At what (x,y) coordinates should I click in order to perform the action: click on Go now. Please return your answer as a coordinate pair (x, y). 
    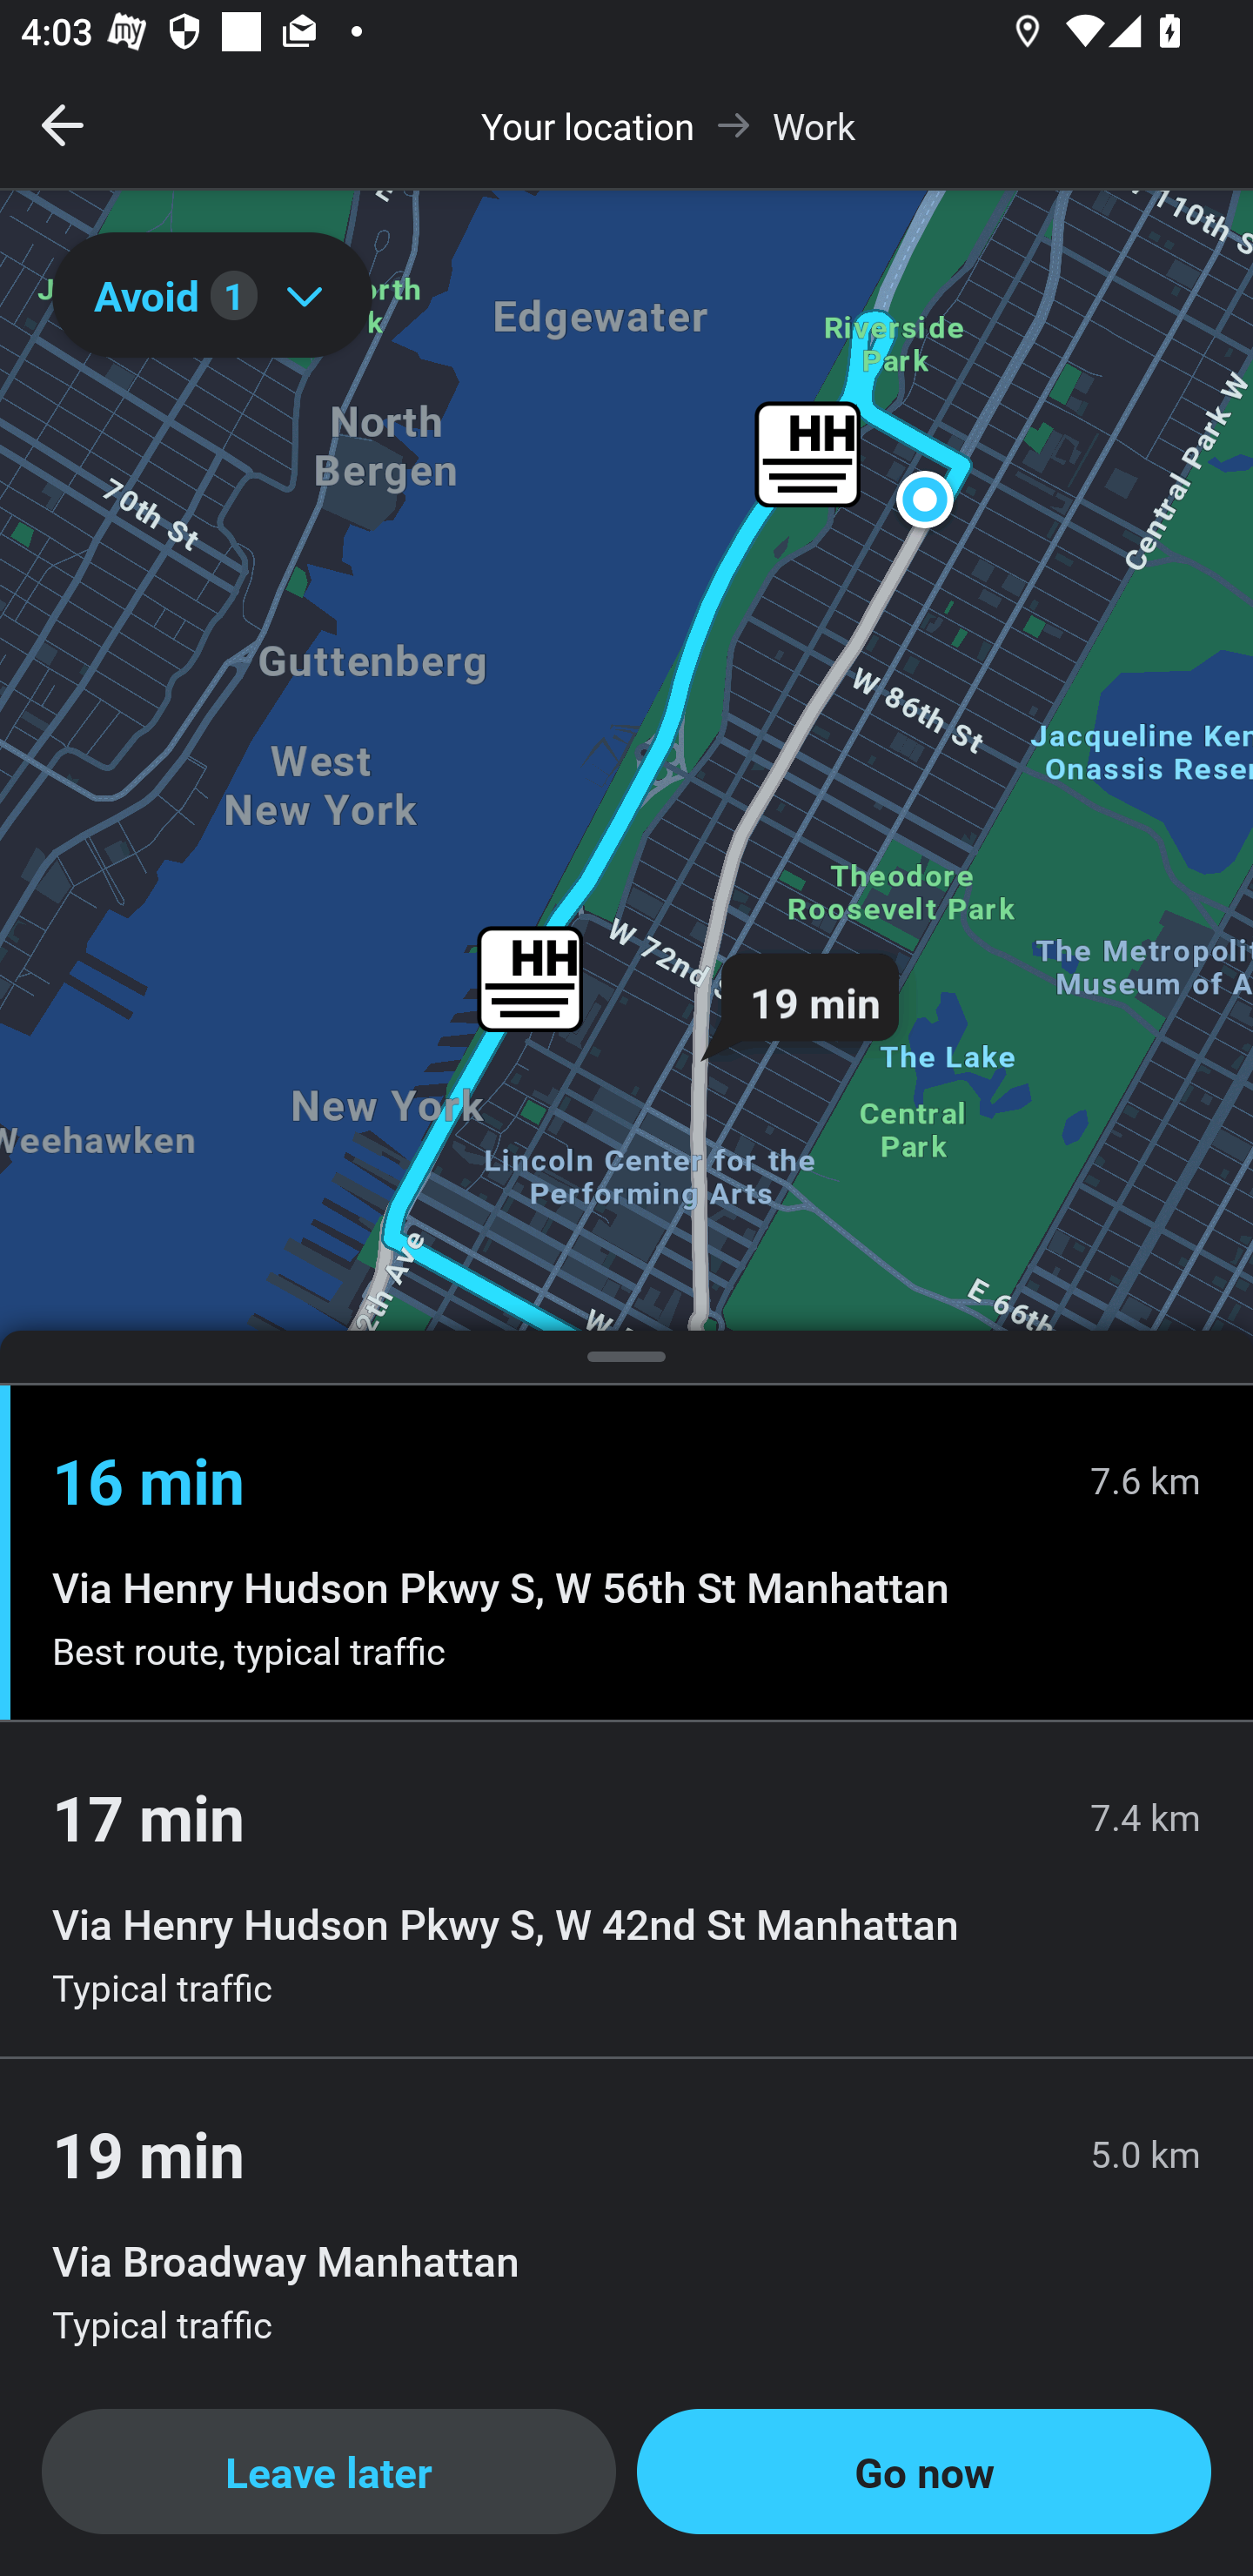
    Looking at the image, I should click on (924, 2472).